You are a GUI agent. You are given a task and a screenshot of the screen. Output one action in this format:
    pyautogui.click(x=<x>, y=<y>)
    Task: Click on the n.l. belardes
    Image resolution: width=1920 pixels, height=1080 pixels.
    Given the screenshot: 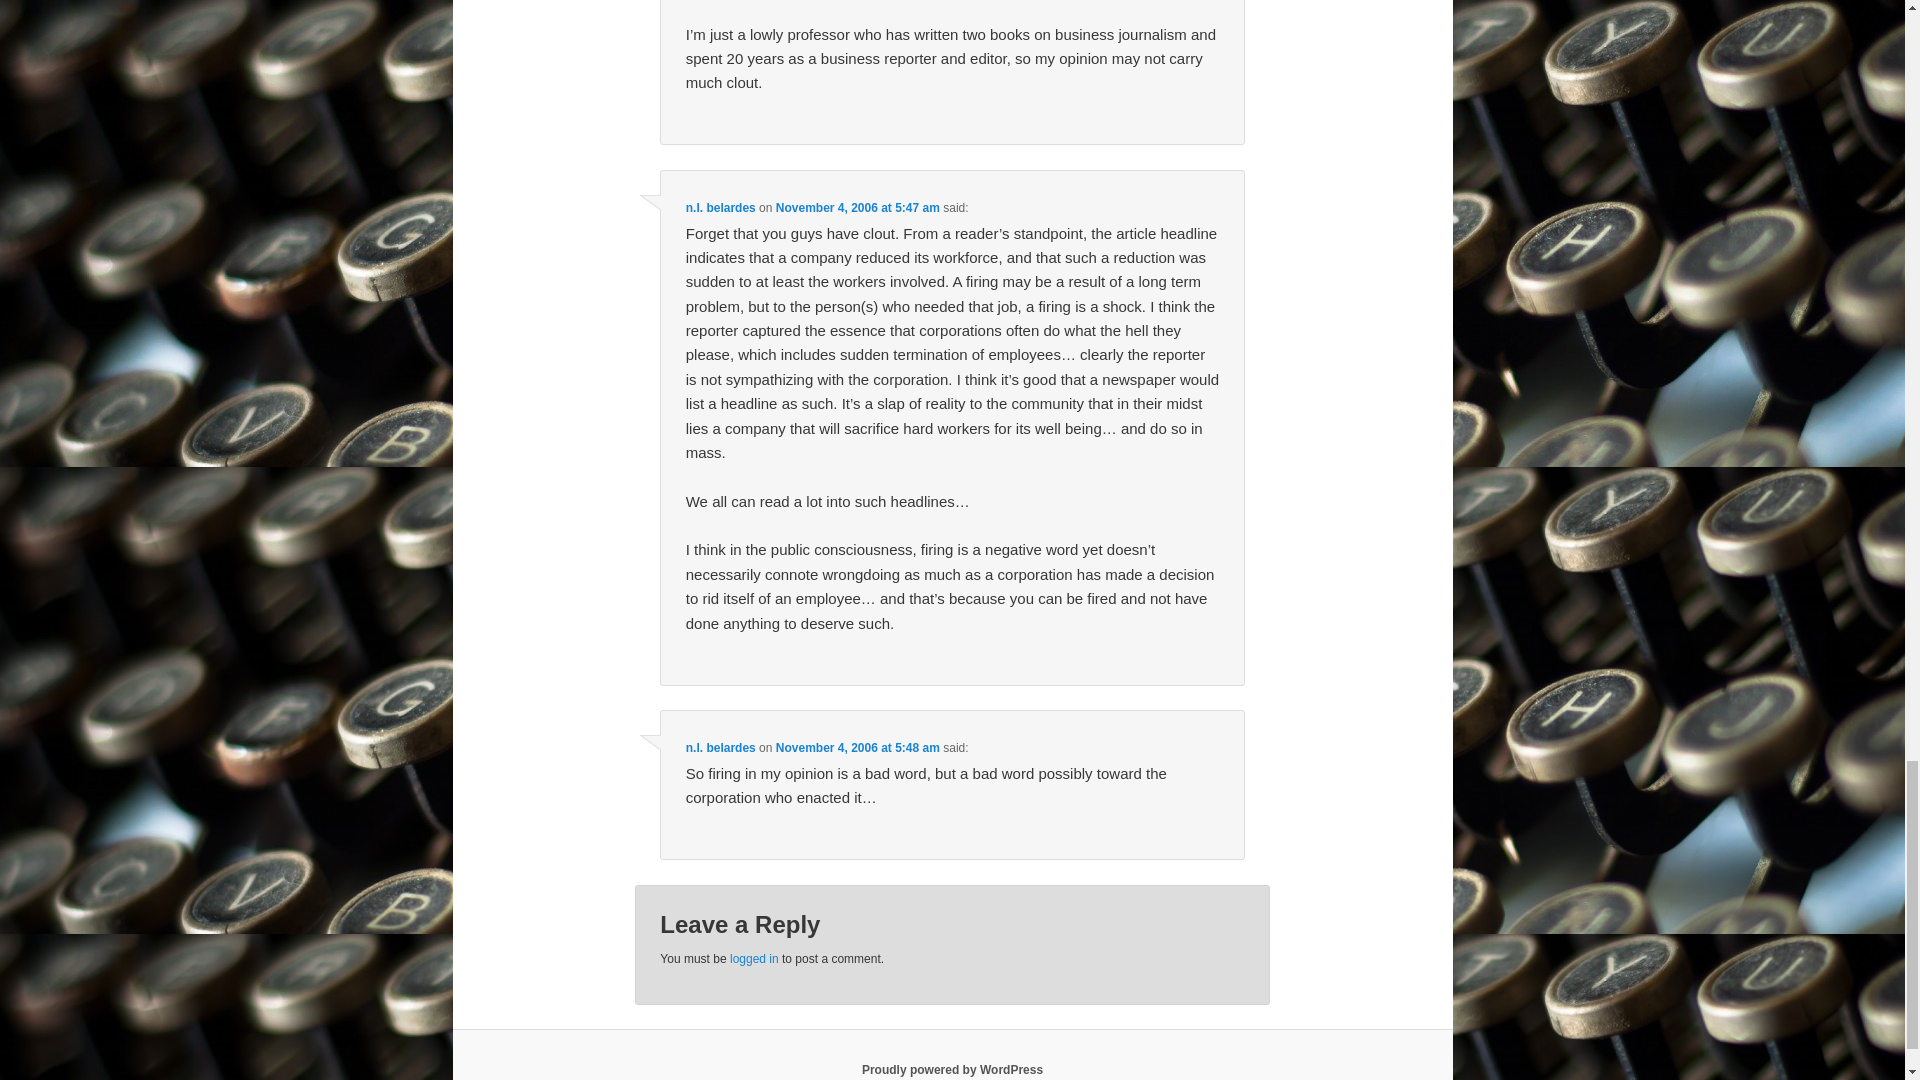 What is the action you would take?
    pyautogui.click(x=720, y=747)
    